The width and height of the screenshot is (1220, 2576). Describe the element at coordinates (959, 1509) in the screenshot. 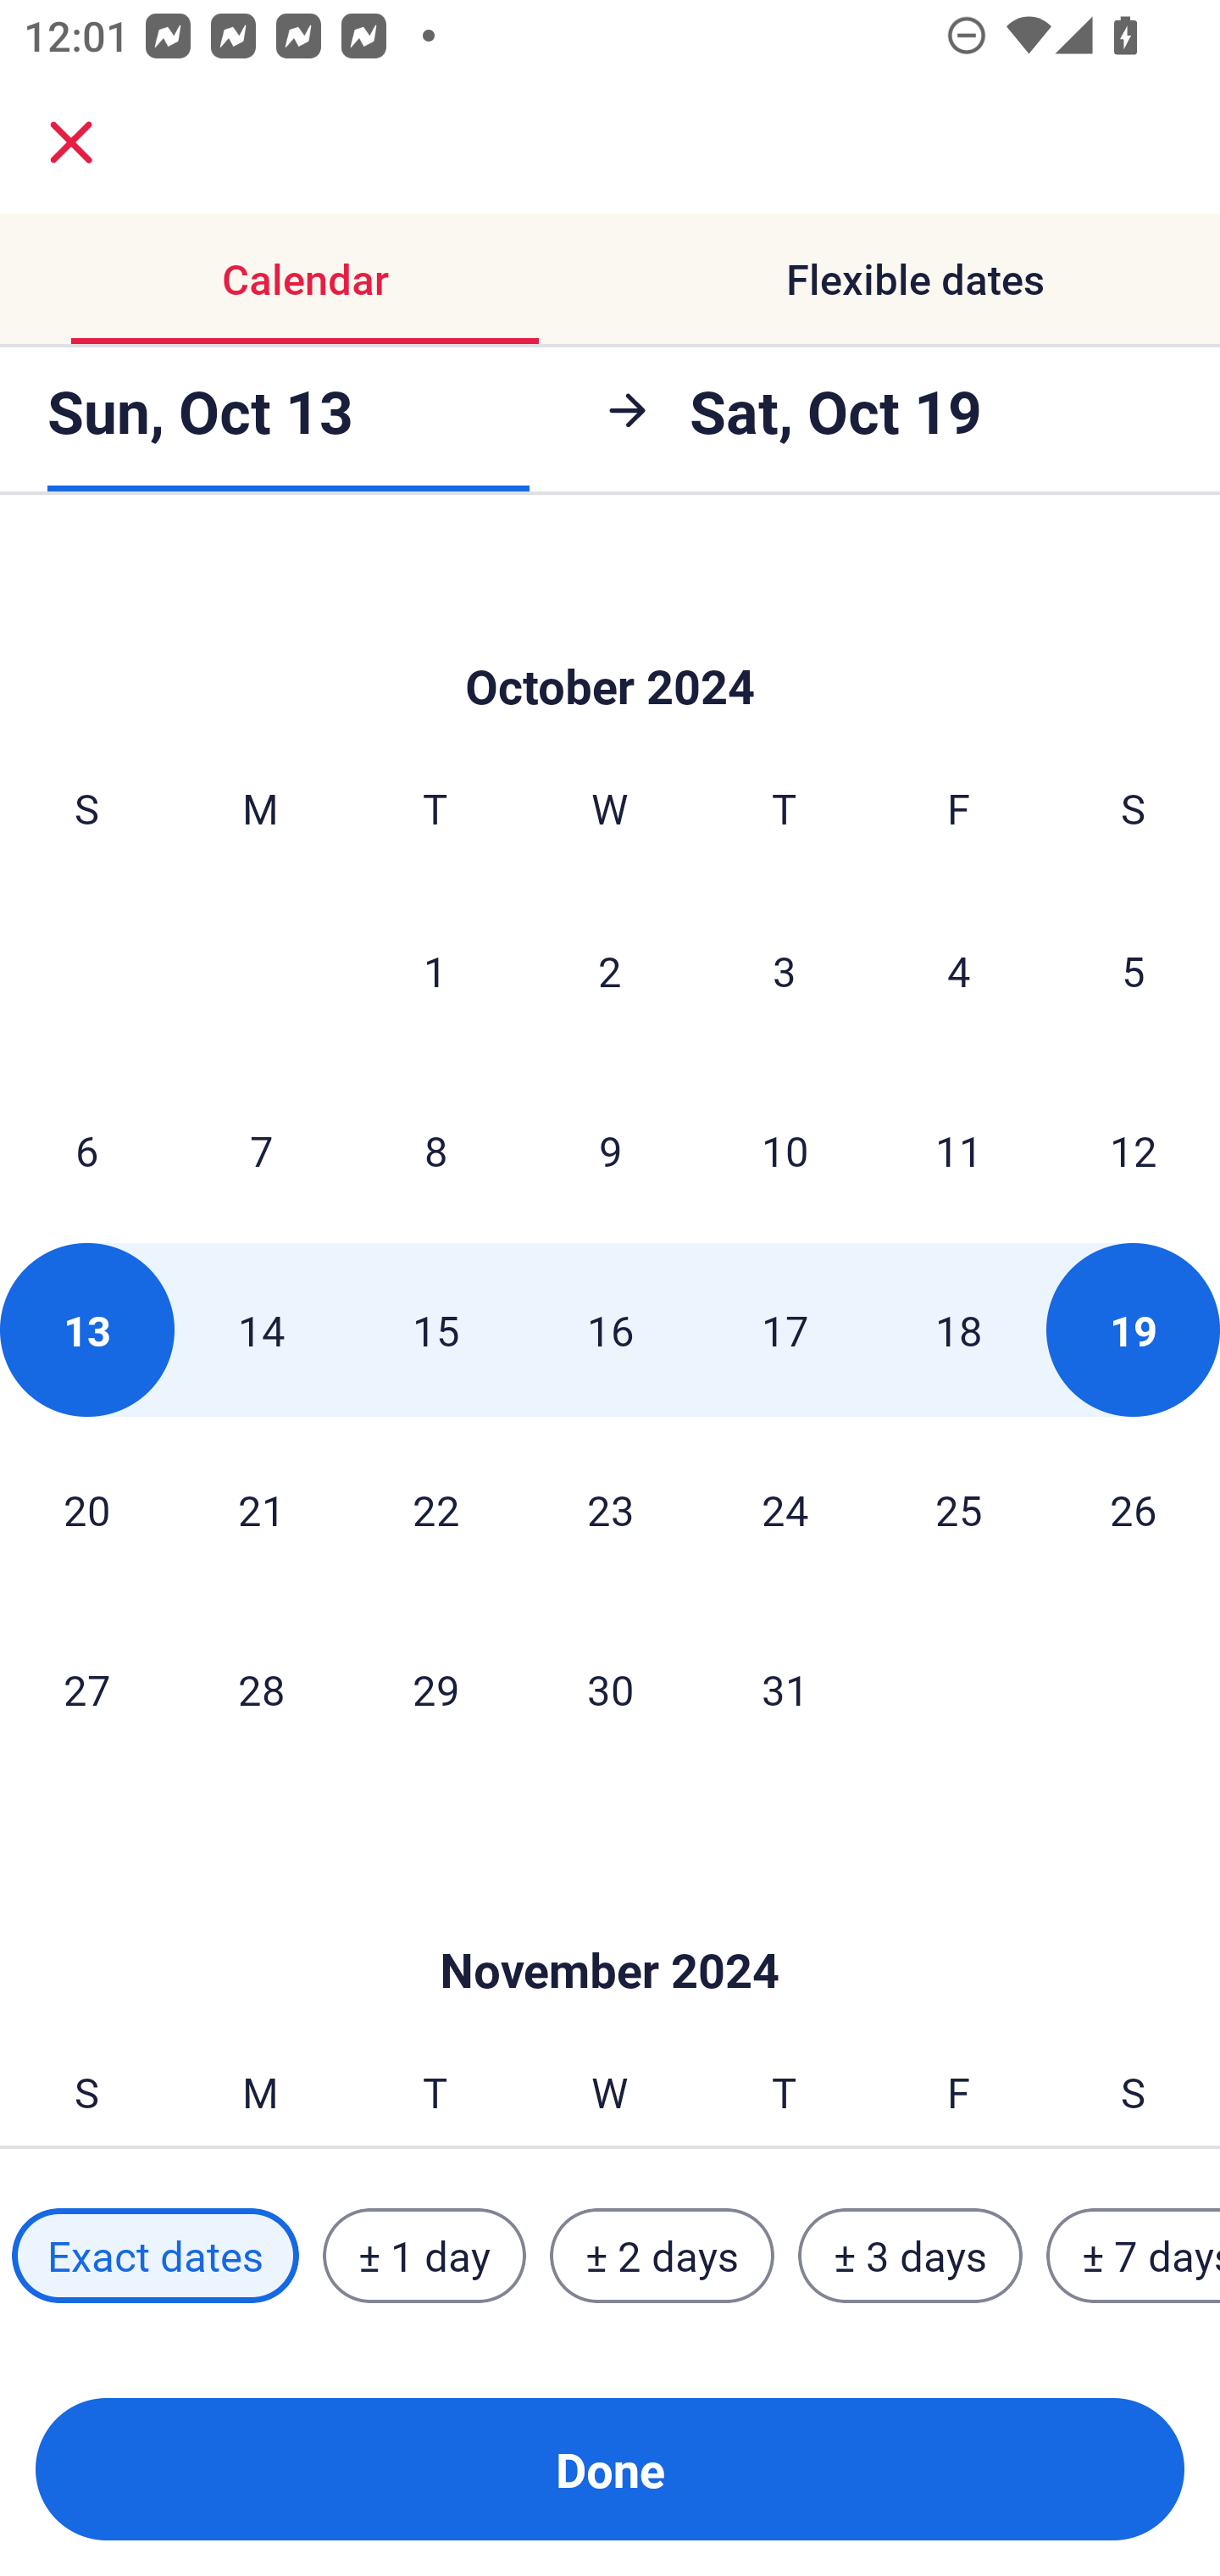

I see `25 Friday, October 25, 2024` at that location.